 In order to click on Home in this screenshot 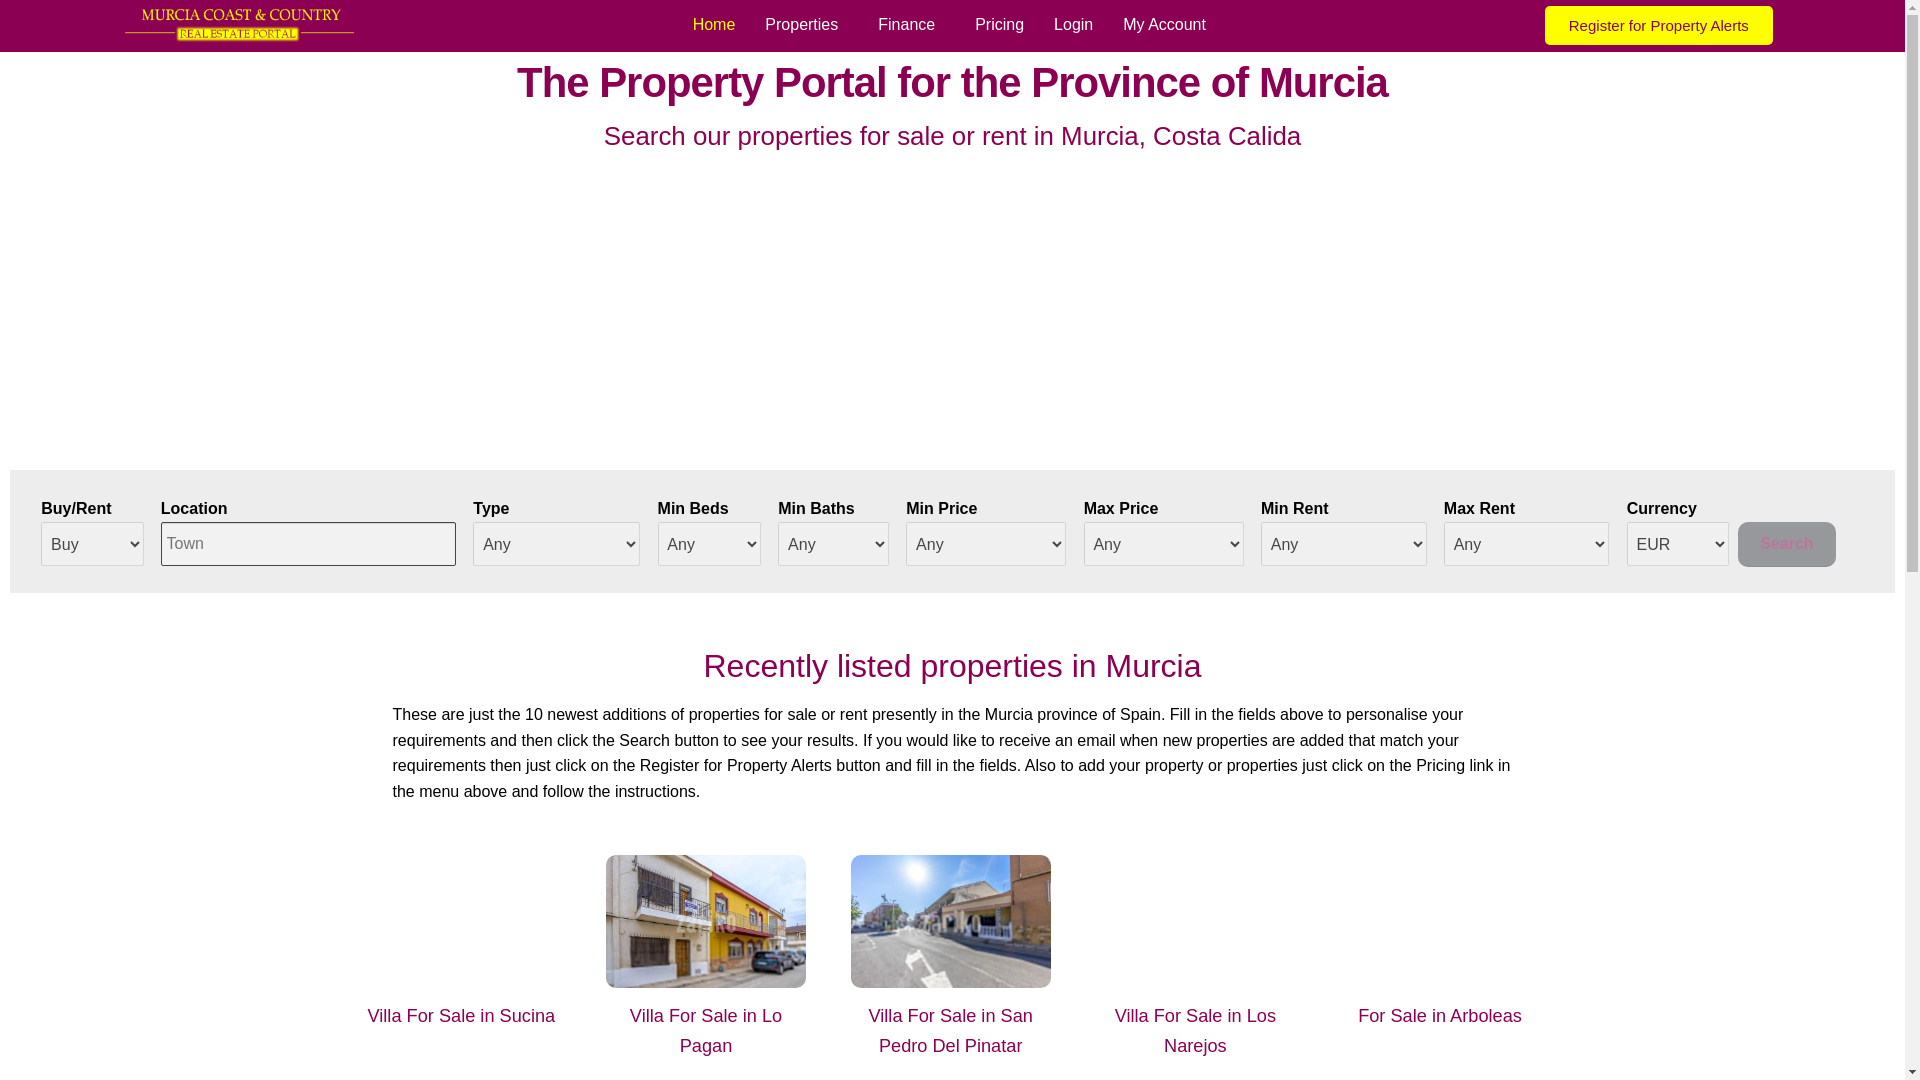, I will do `click(714, 24)`.